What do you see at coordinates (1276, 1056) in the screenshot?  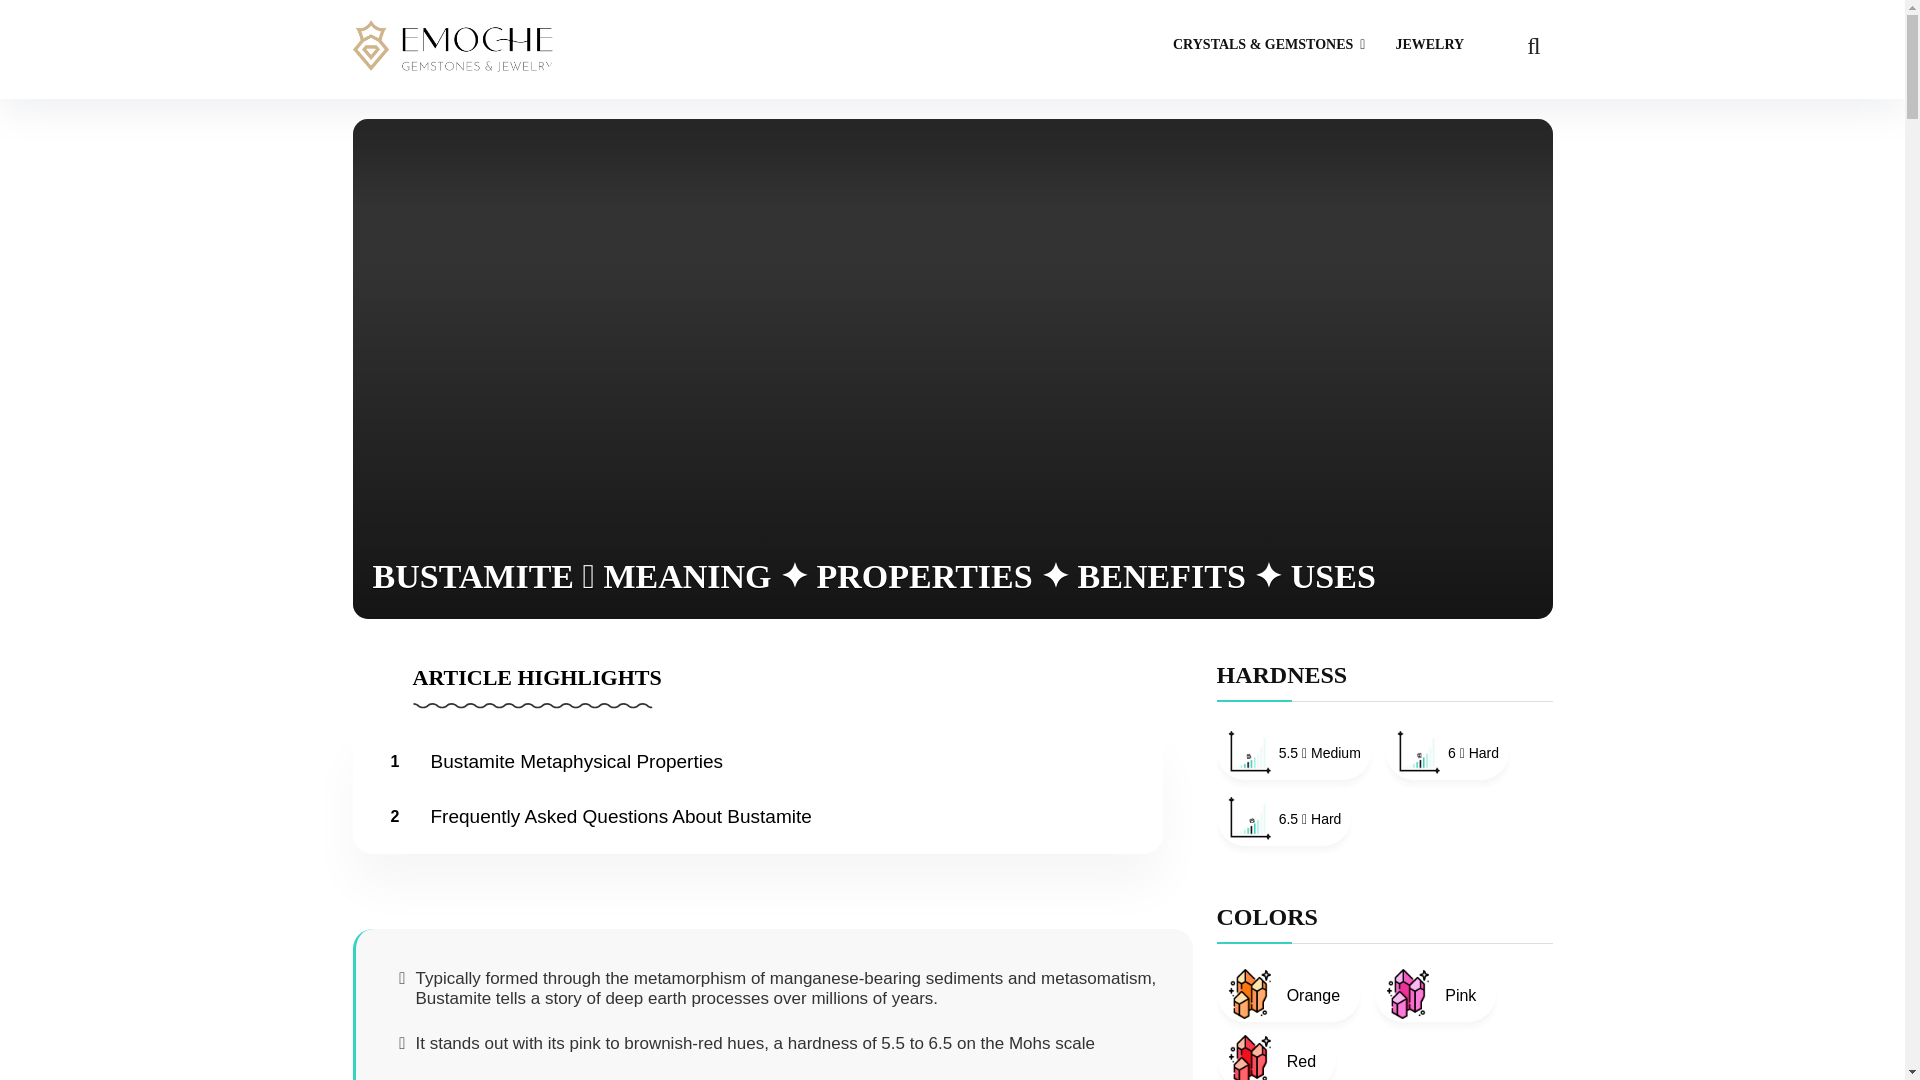 I see `Red` at bounding box center [1276, 1056].